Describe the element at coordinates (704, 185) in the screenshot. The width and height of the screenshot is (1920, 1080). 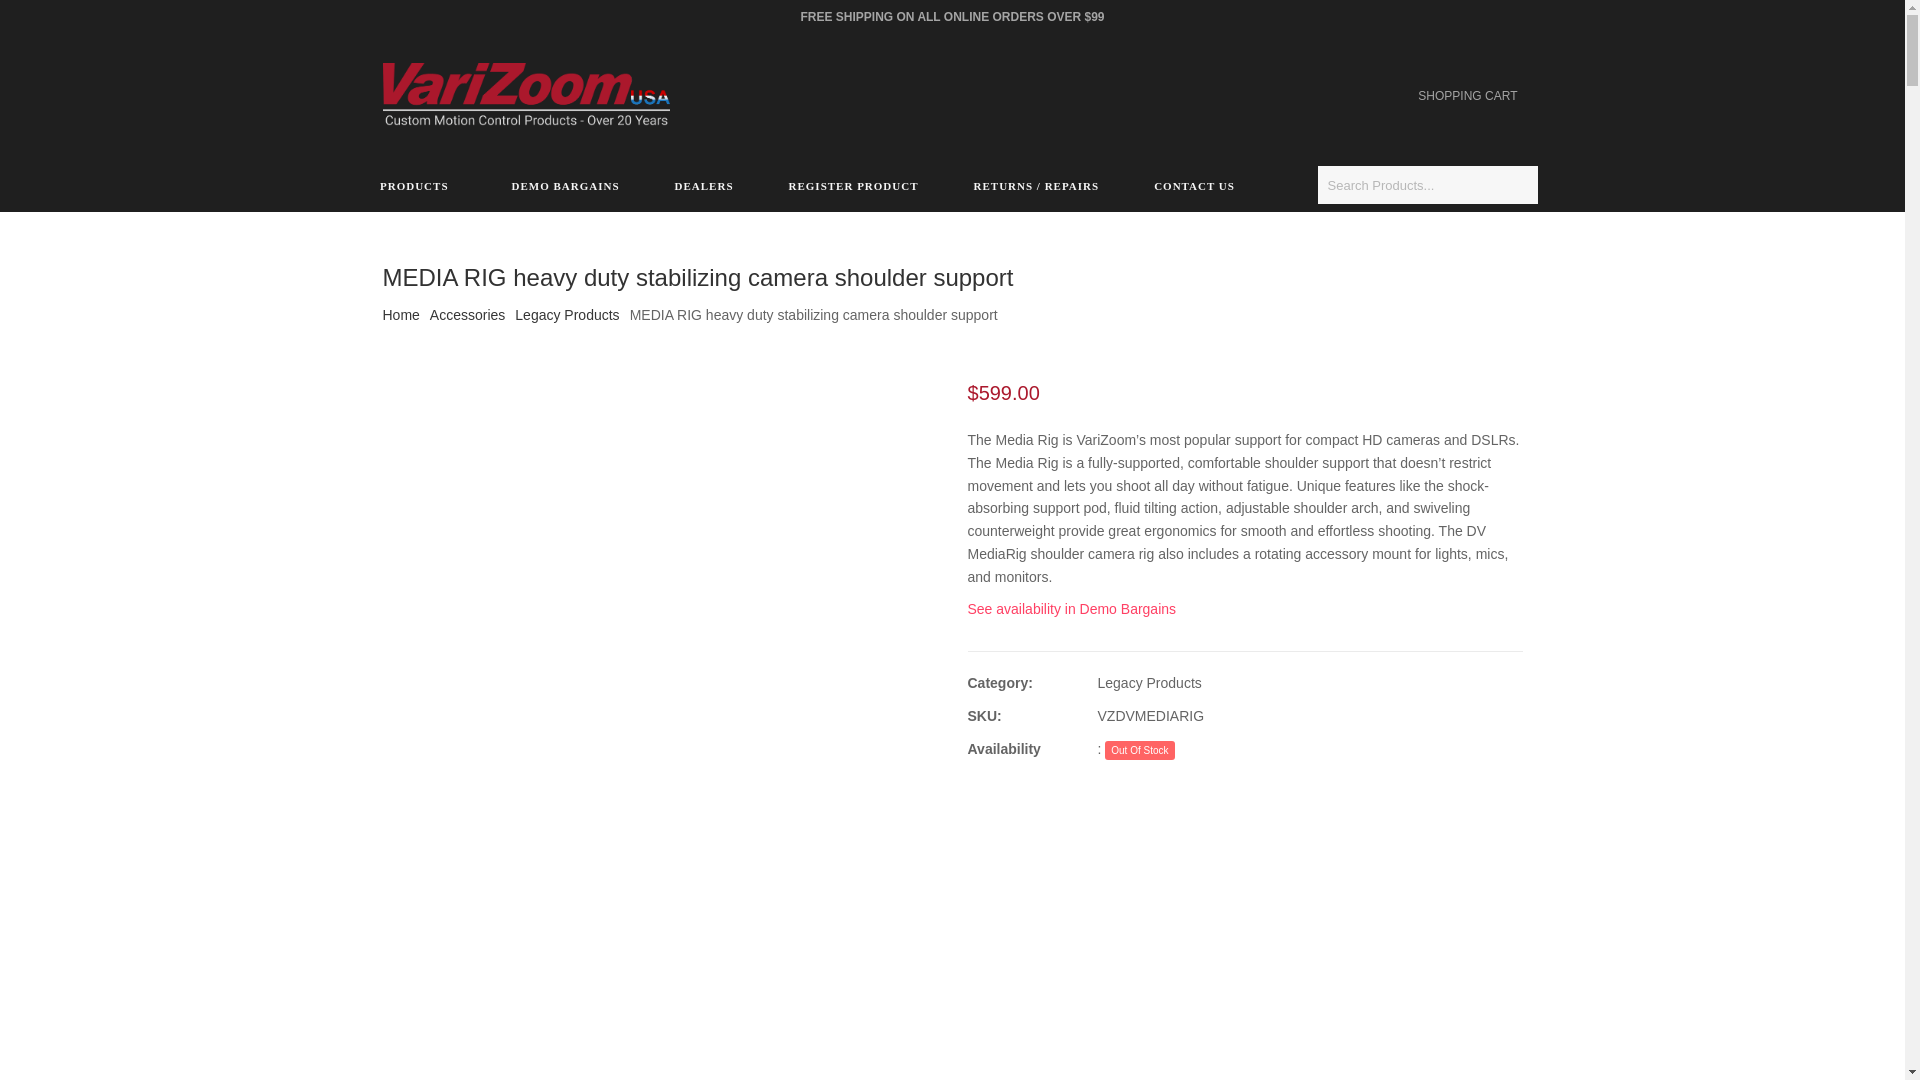
I see `DEALERS` at that location.